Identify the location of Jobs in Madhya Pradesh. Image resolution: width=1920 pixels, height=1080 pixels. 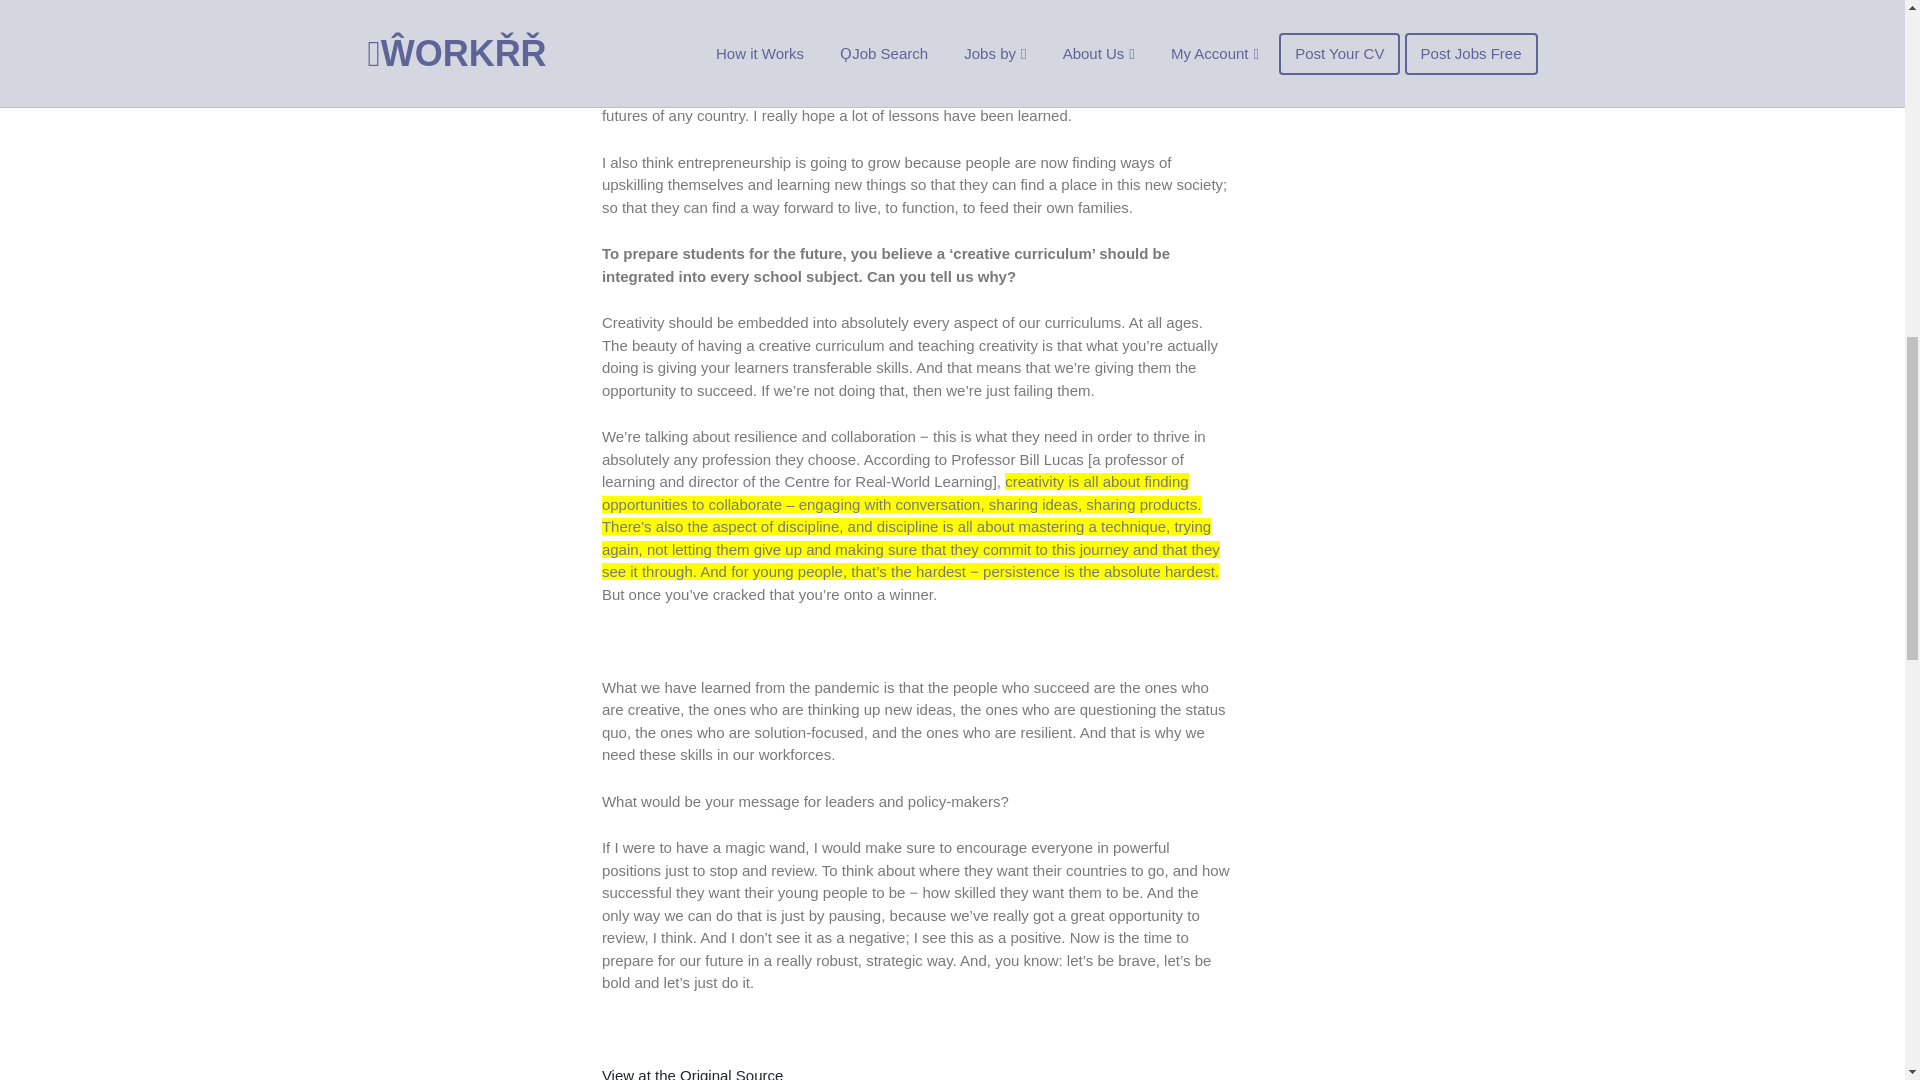
(1382, 3).